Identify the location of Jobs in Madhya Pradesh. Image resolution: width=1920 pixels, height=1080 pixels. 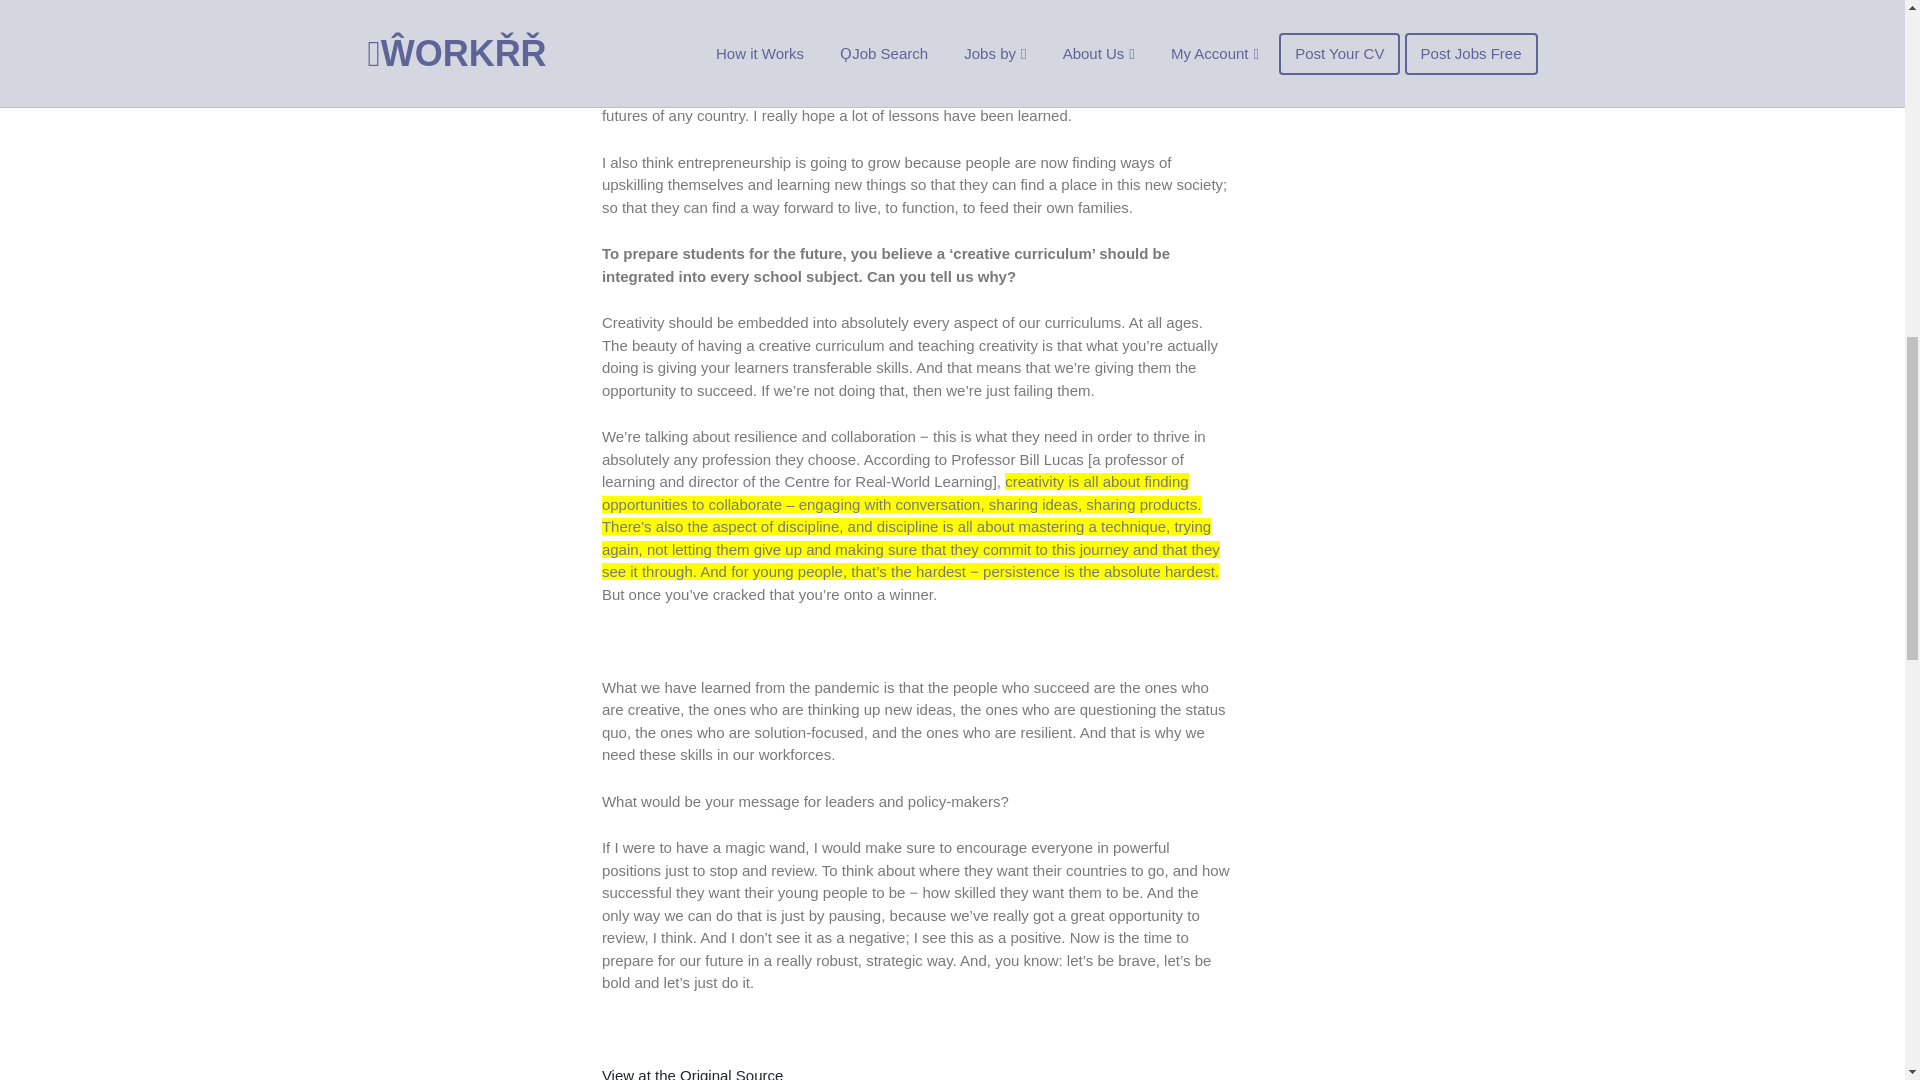
(1382, 3).